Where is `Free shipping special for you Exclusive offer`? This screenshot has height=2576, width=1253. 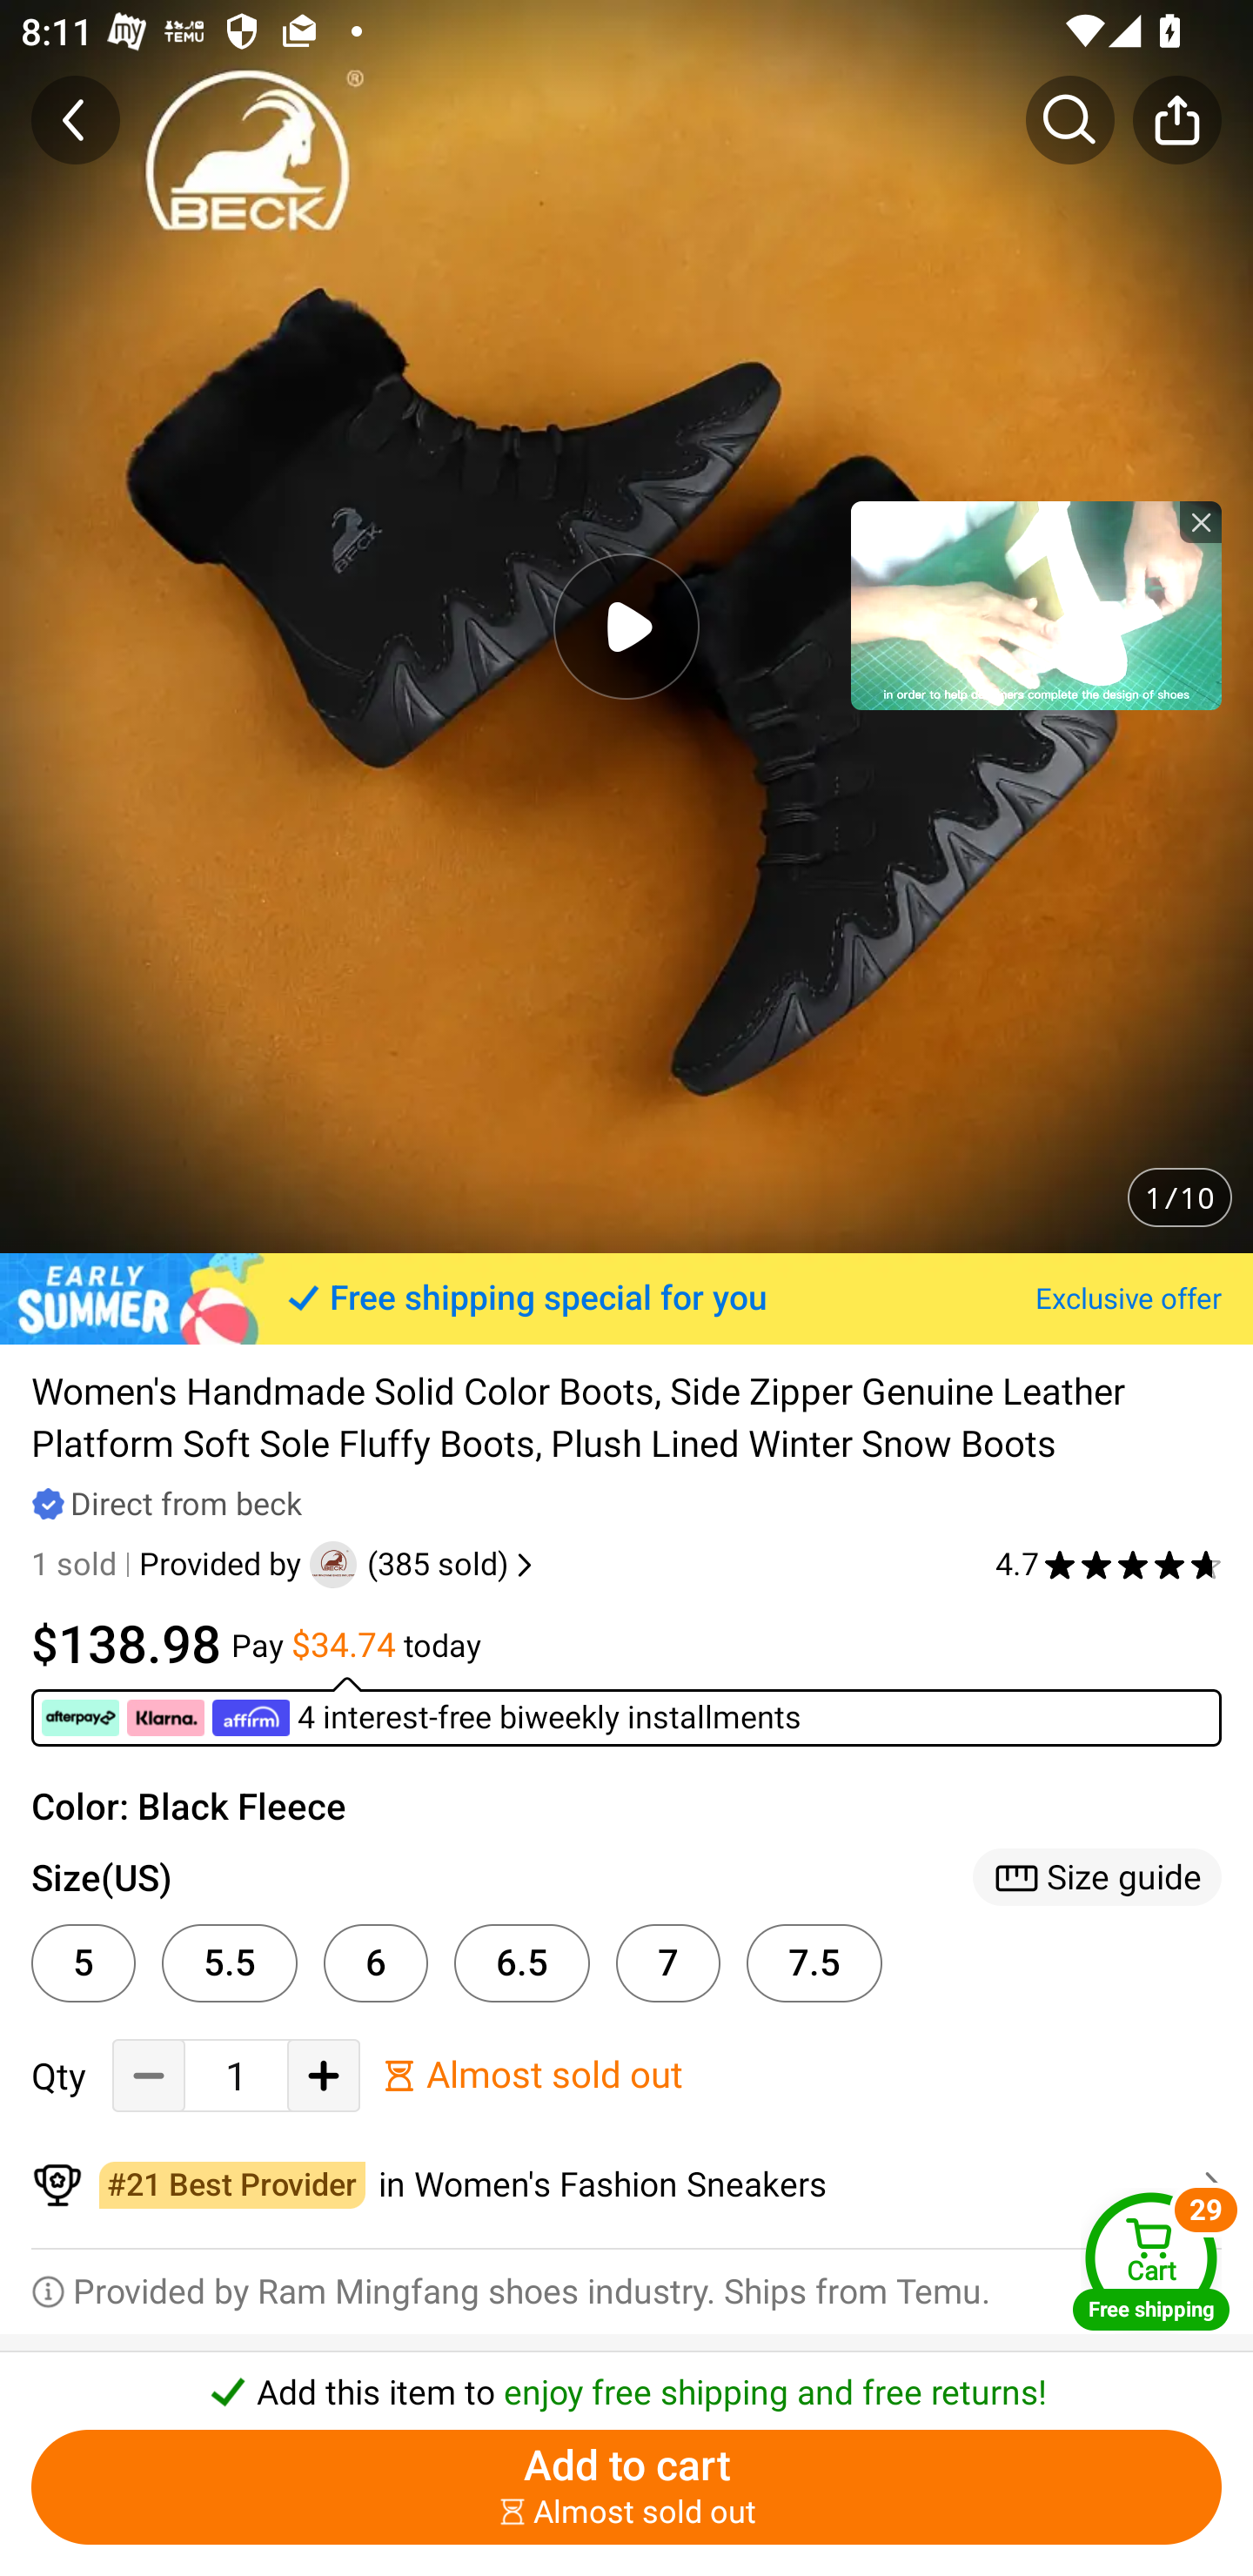 Free shipping special for you Exclusive offer is located at coordinates (626, 1298).